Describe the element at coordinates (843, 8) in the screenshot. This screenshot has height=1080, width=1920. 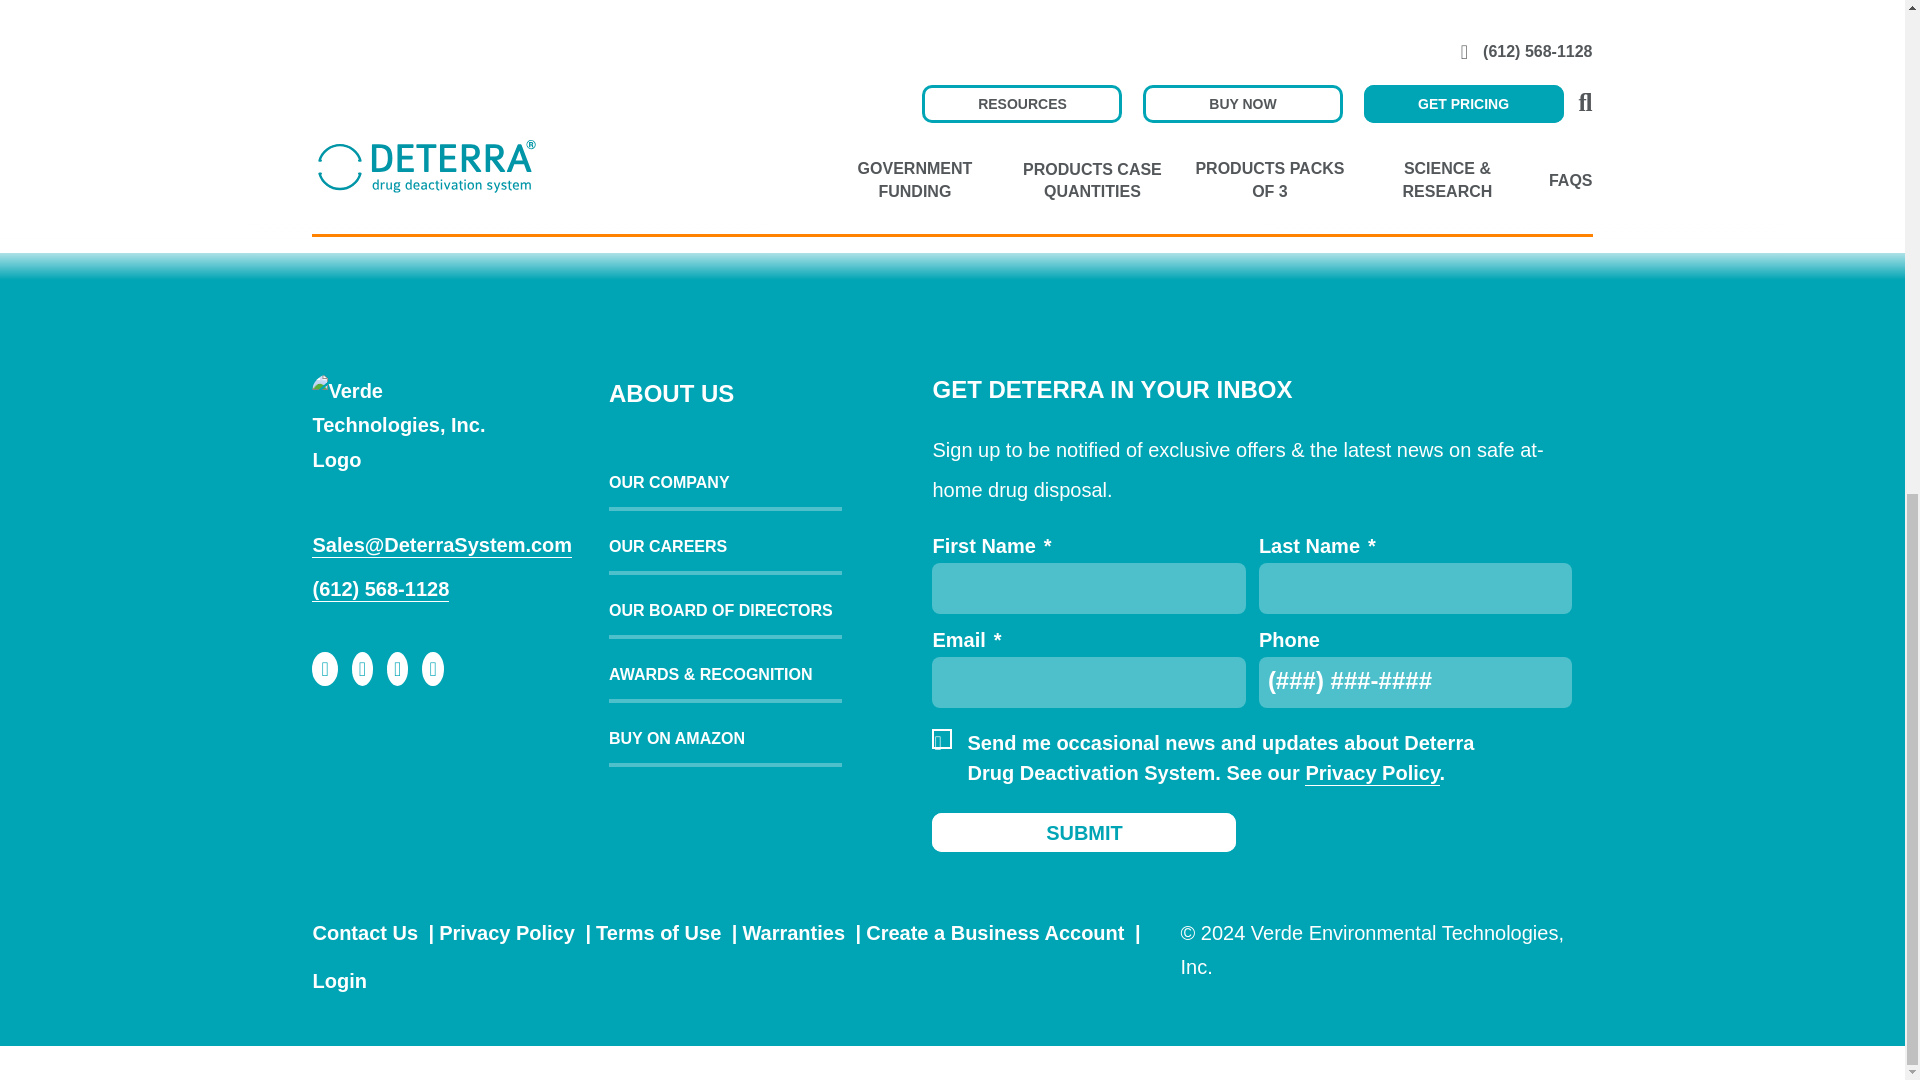
I see `climate change` at that location.